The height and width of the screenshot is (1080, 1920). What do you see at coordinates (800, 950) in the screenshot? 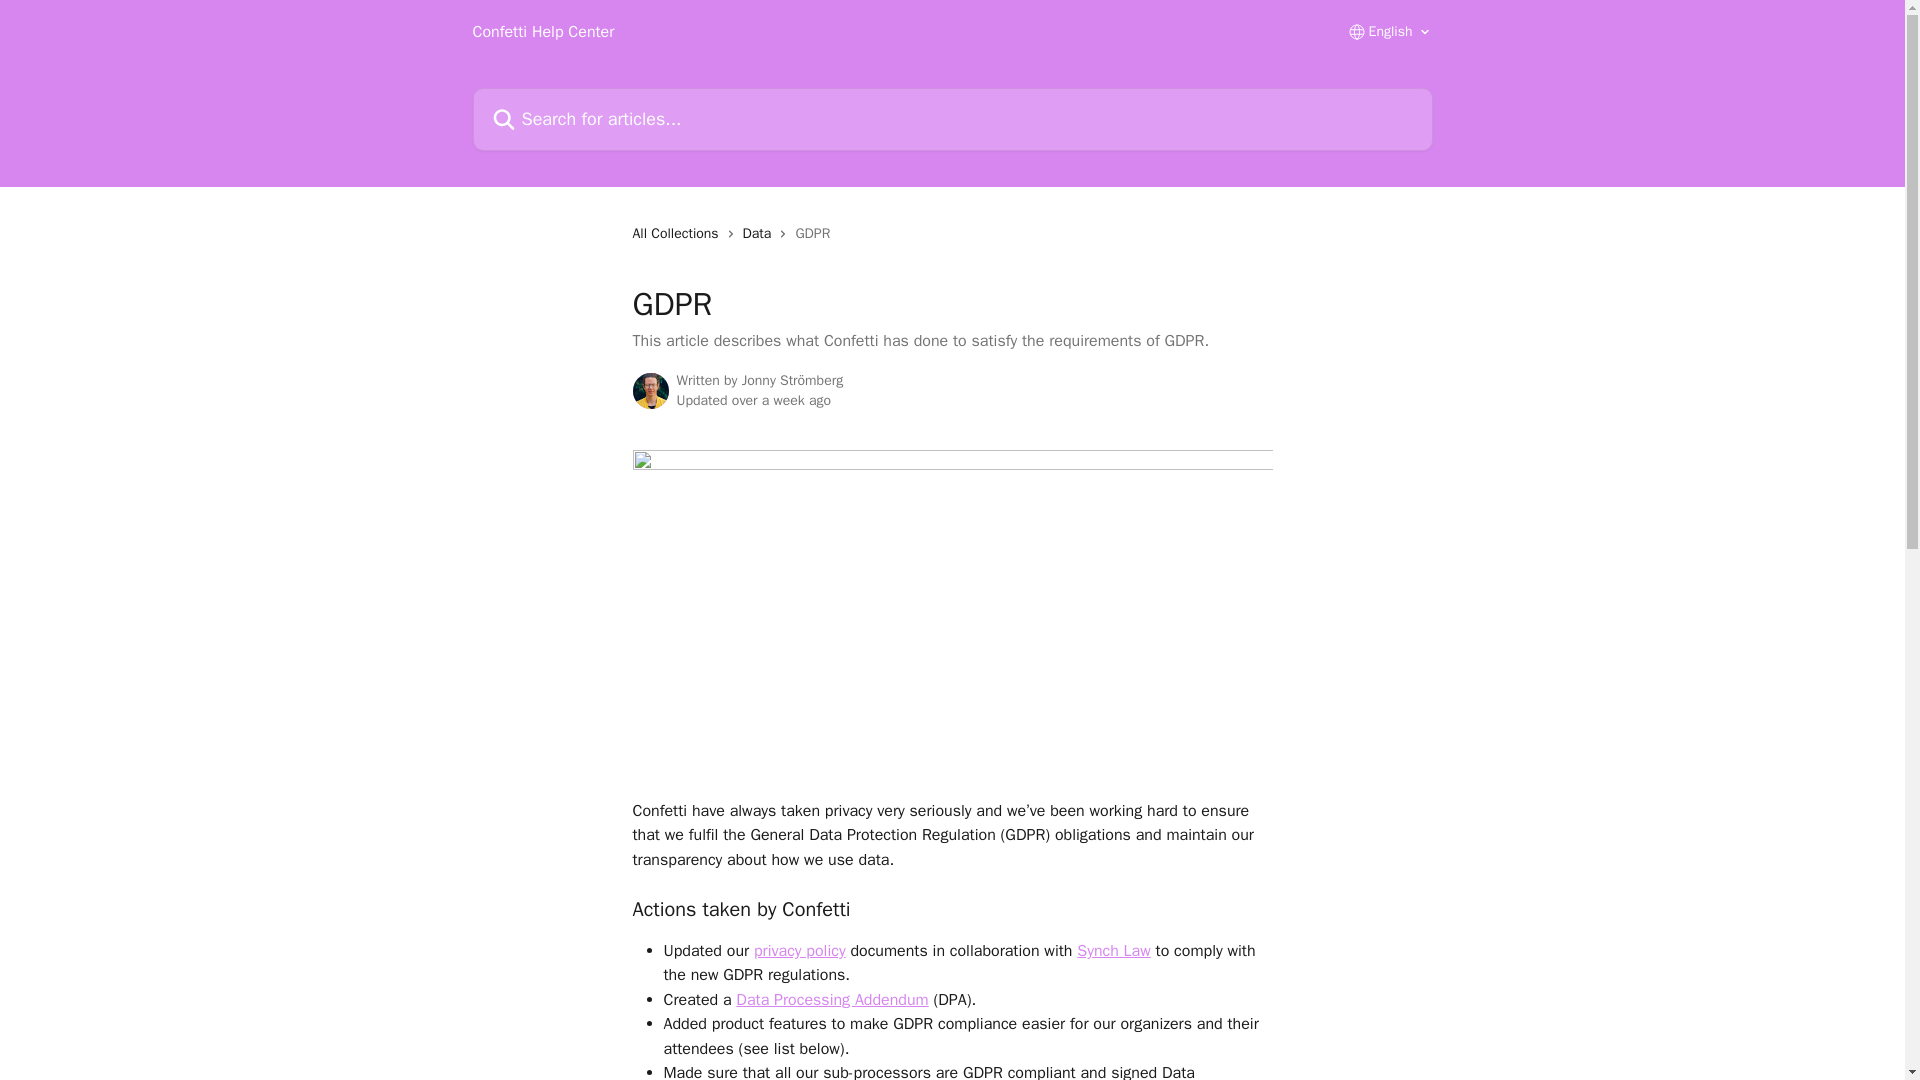
I see `privacy policy` at bounding box center [800, 950].